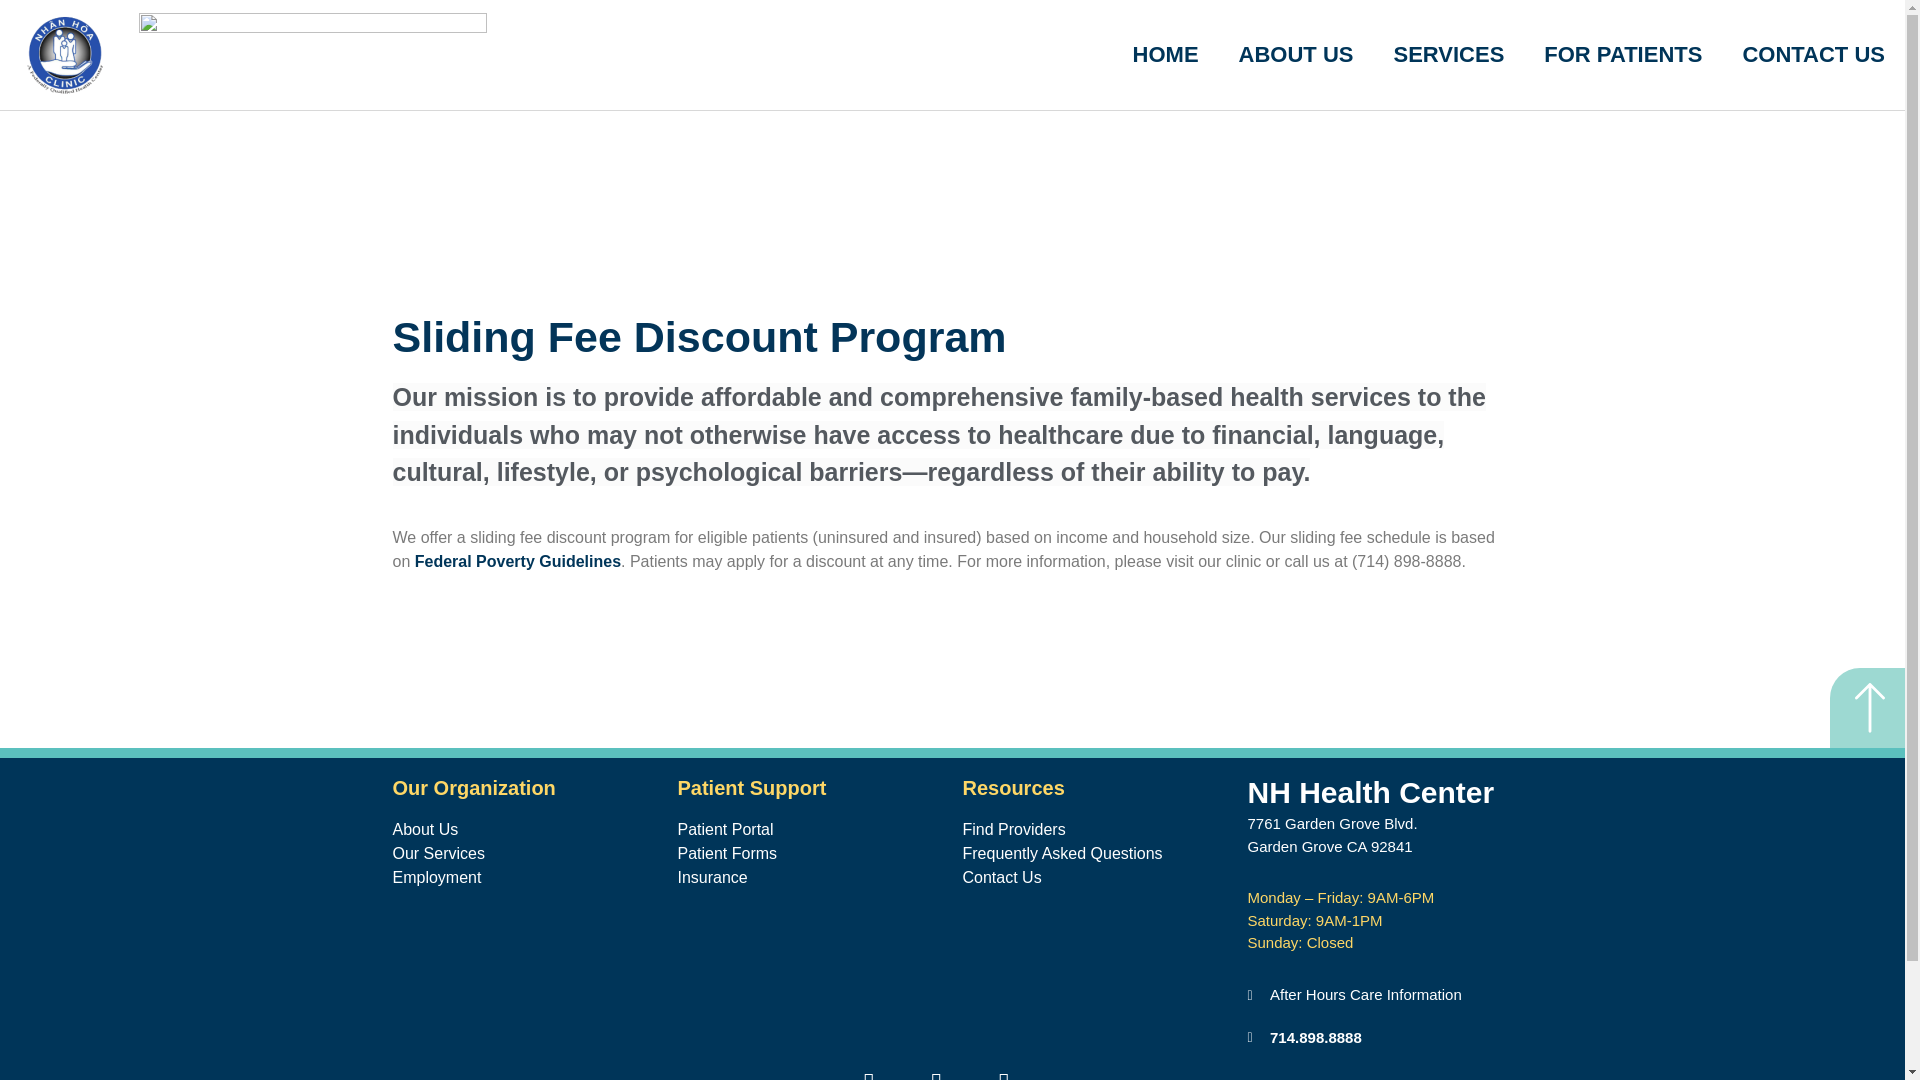 The image size is (1920, 1080). I want to click on Contact Us, so click(1094, 878).